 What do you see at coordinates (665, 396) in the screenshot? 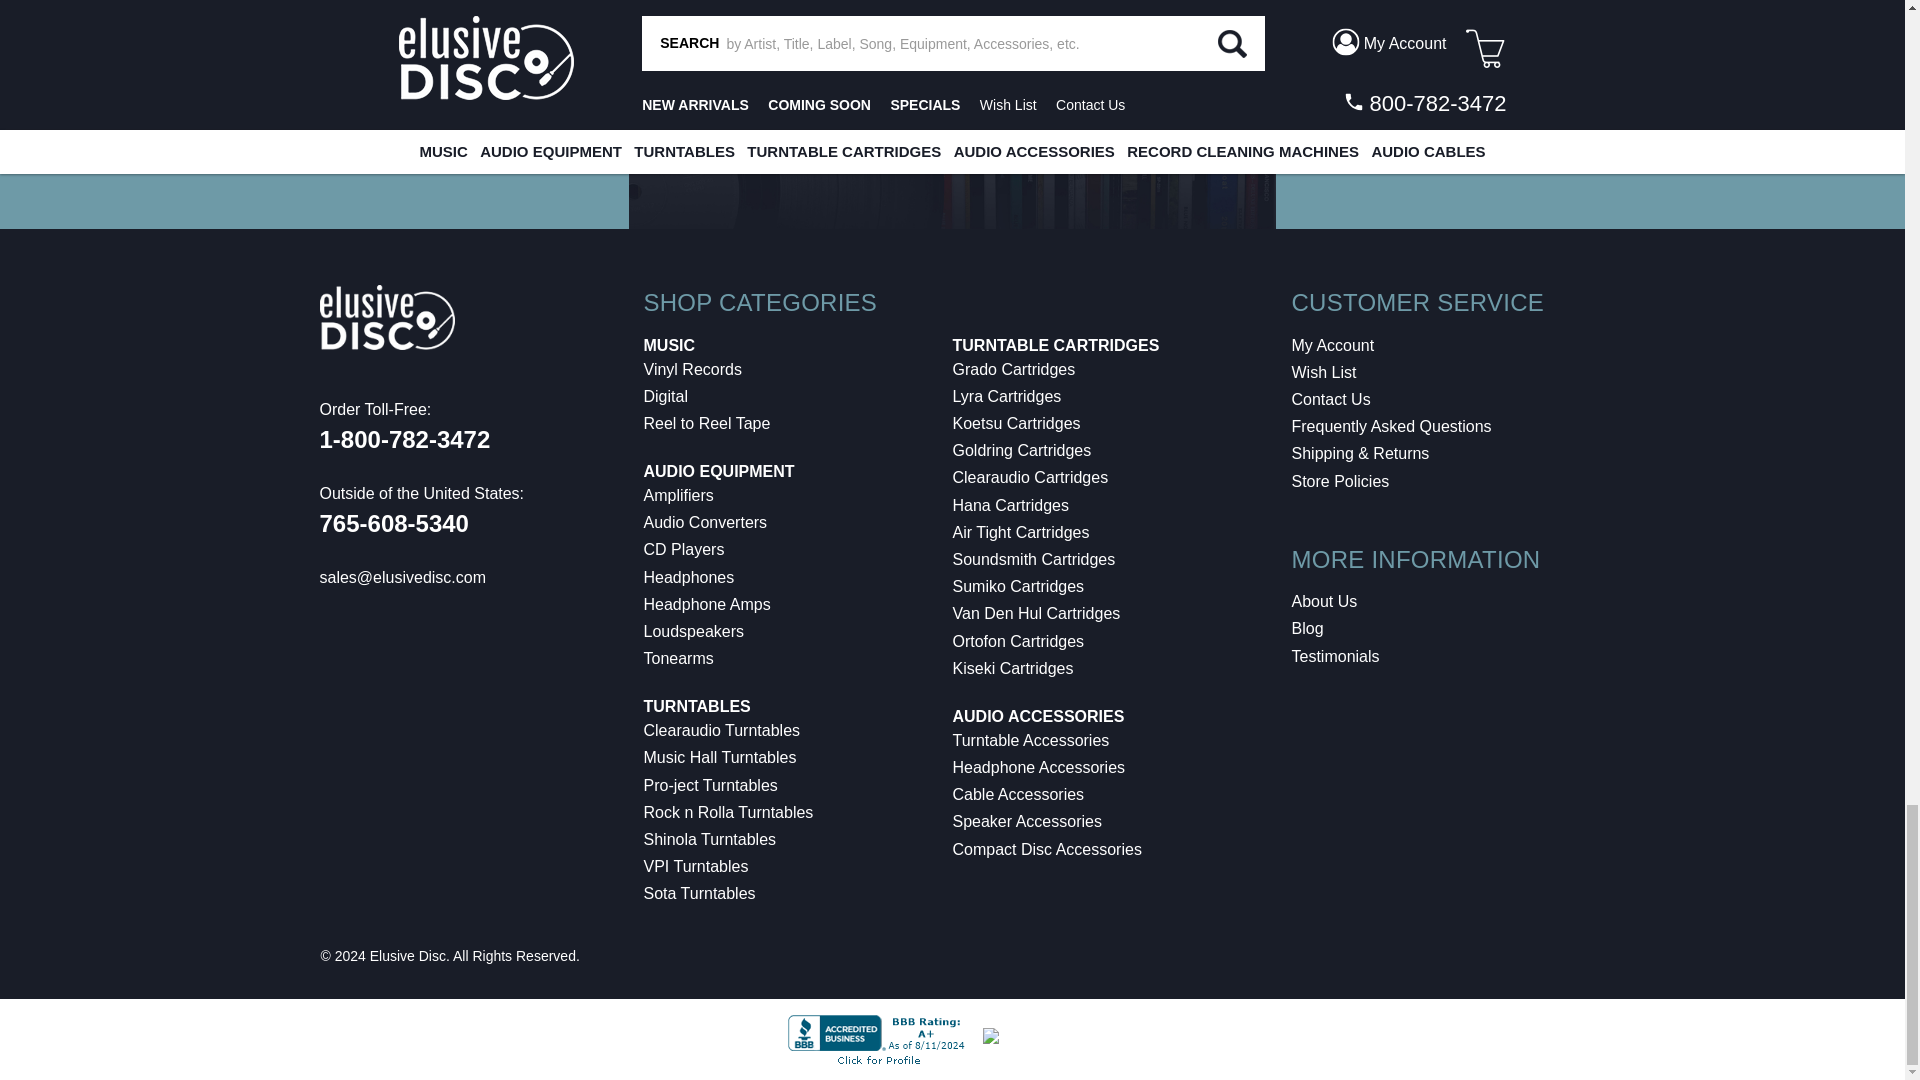
I see `Digital` at bounding box center [665, 396].